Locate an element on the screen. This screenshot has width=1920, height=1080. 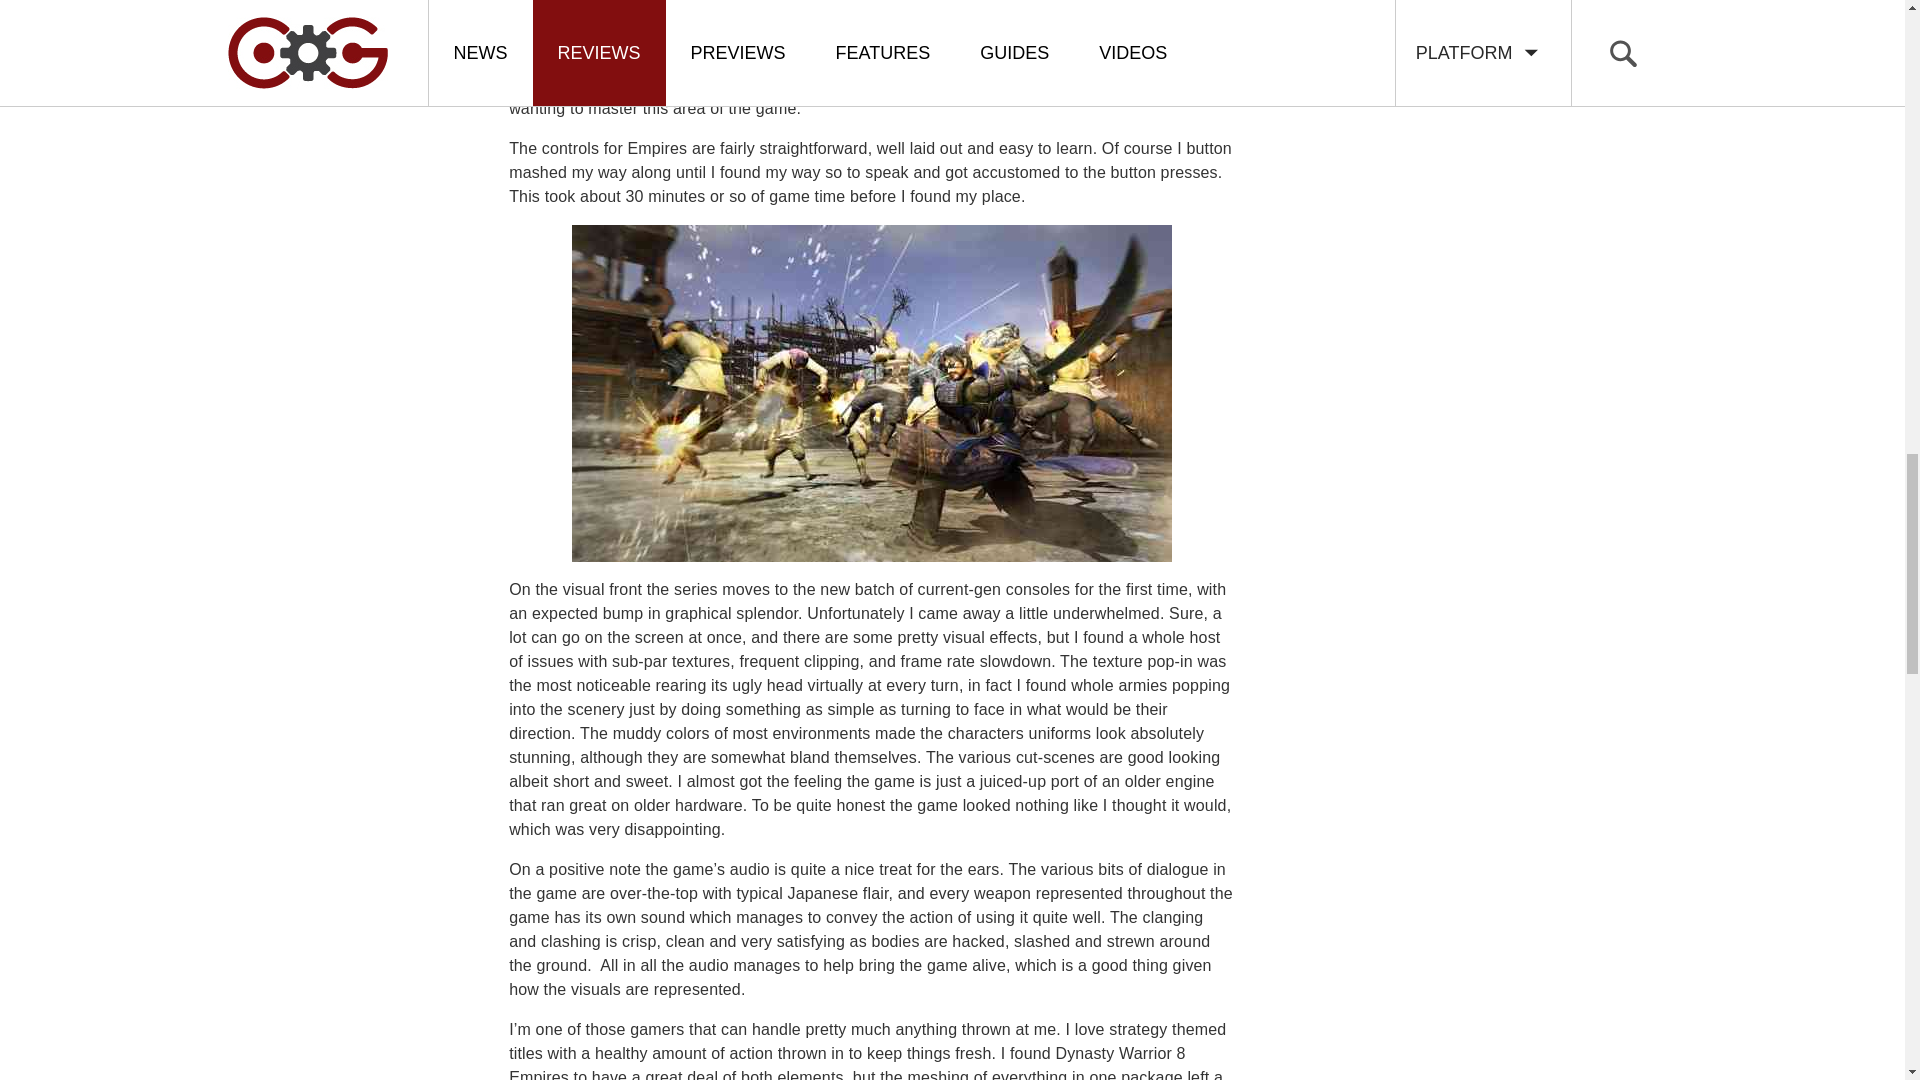
DW 8 Empires pic 1 is located at coordinates (872, 392).